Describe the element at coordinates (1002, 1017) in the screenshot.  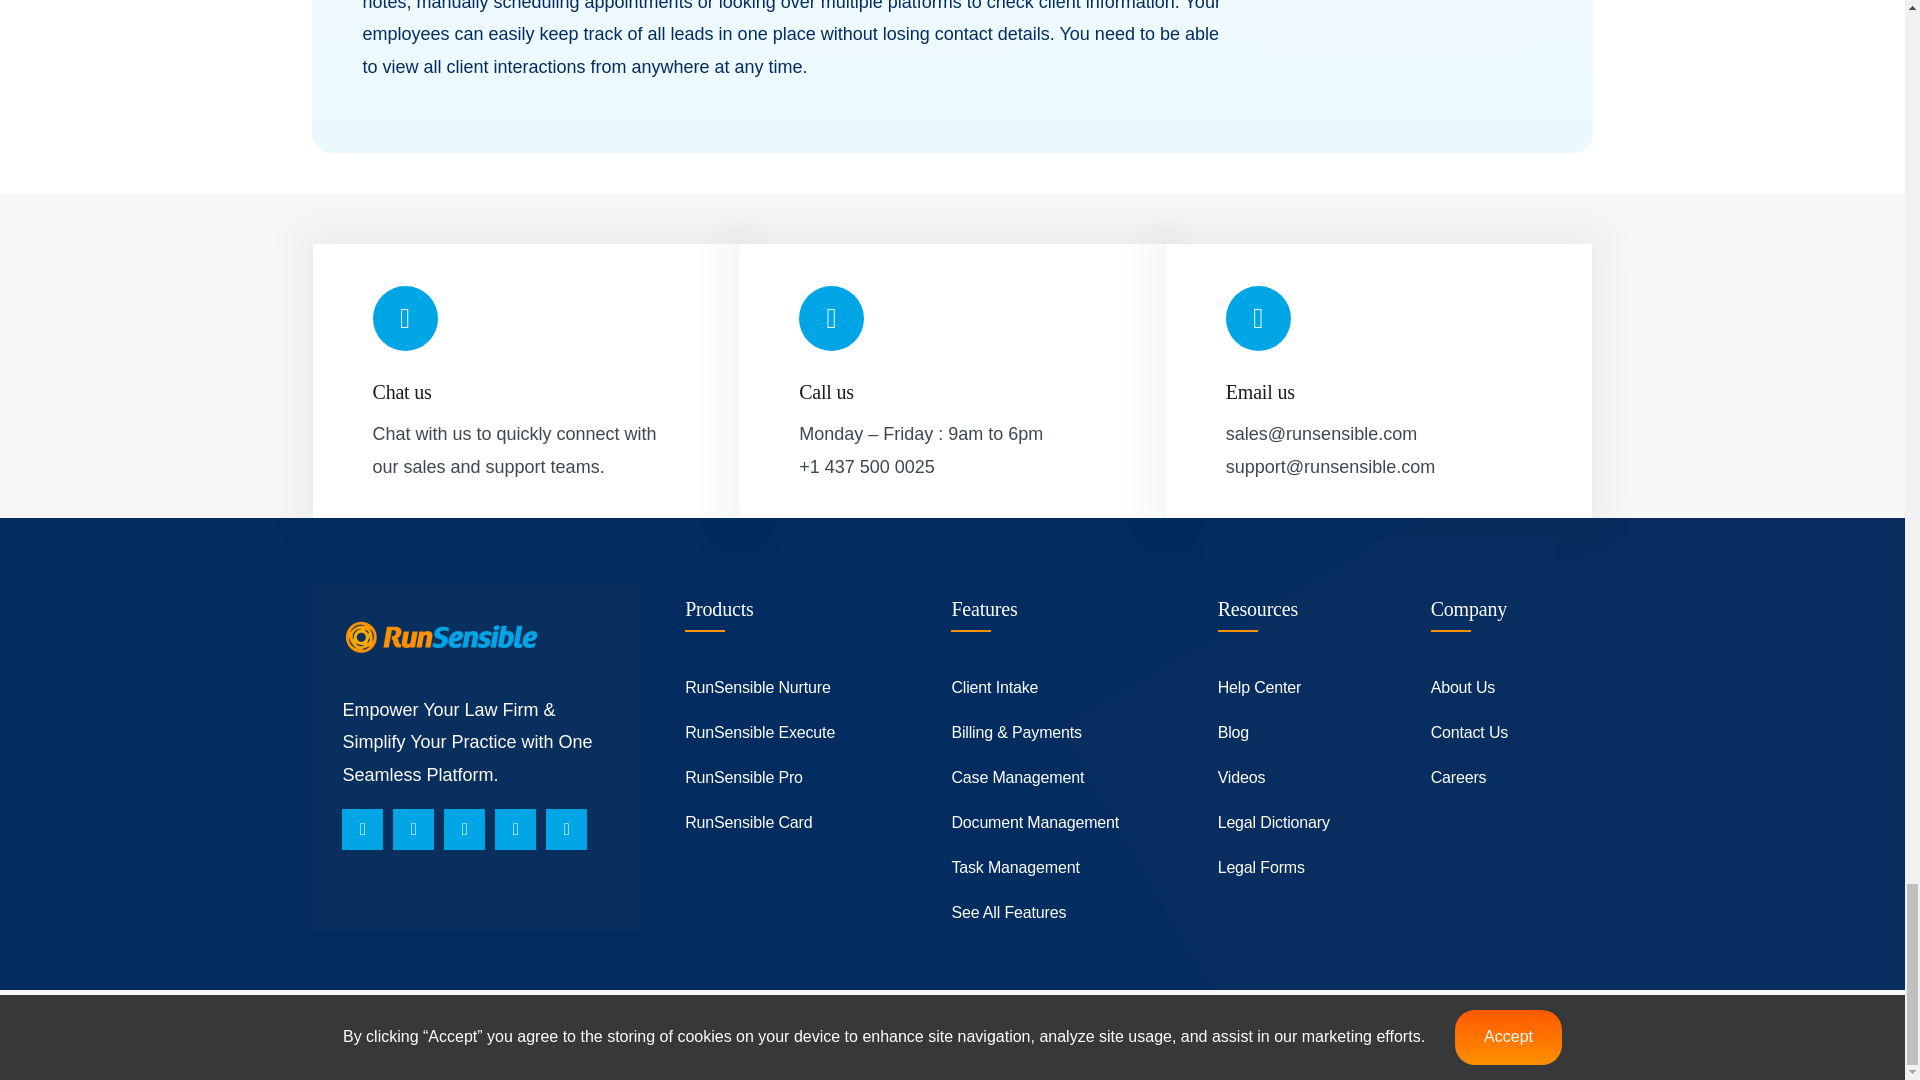
I see `Security` at that location.